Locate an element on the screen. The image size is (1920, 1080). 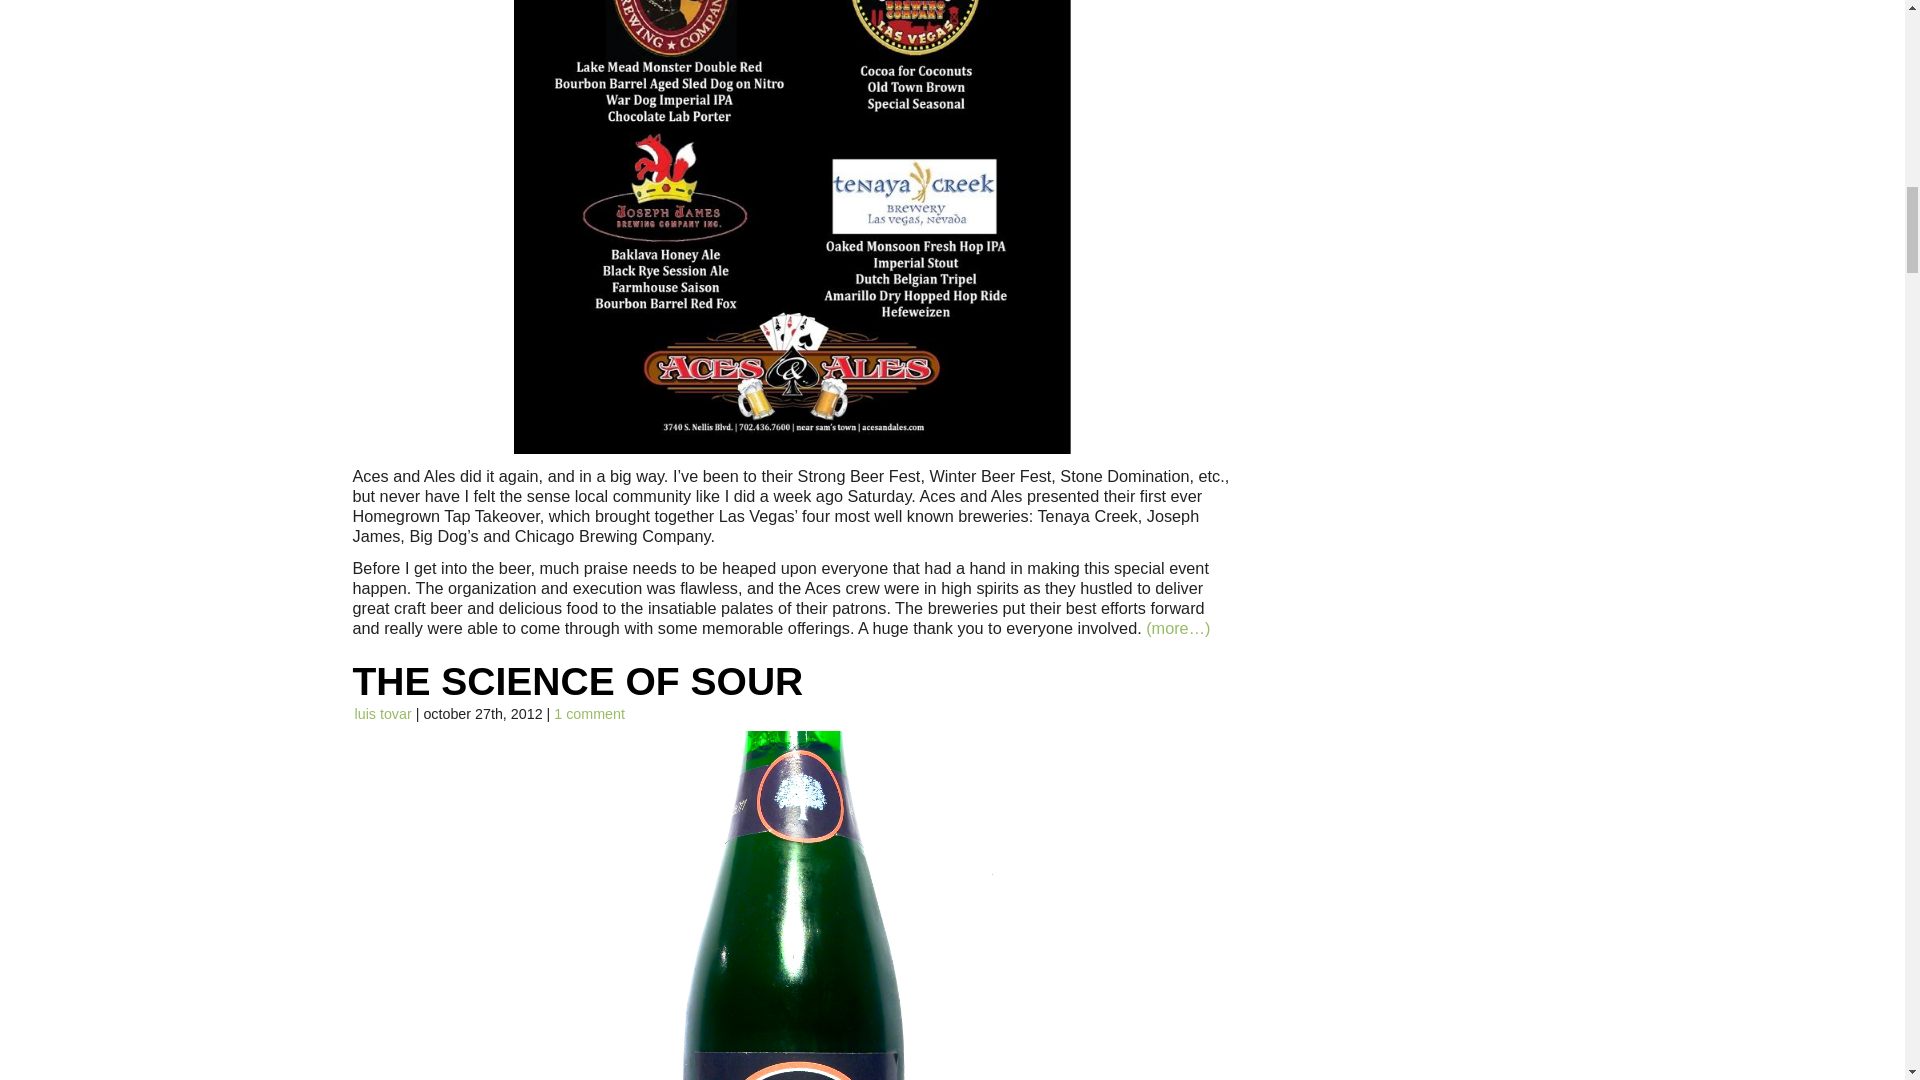
1 comment is located at coordinates (590, 714).